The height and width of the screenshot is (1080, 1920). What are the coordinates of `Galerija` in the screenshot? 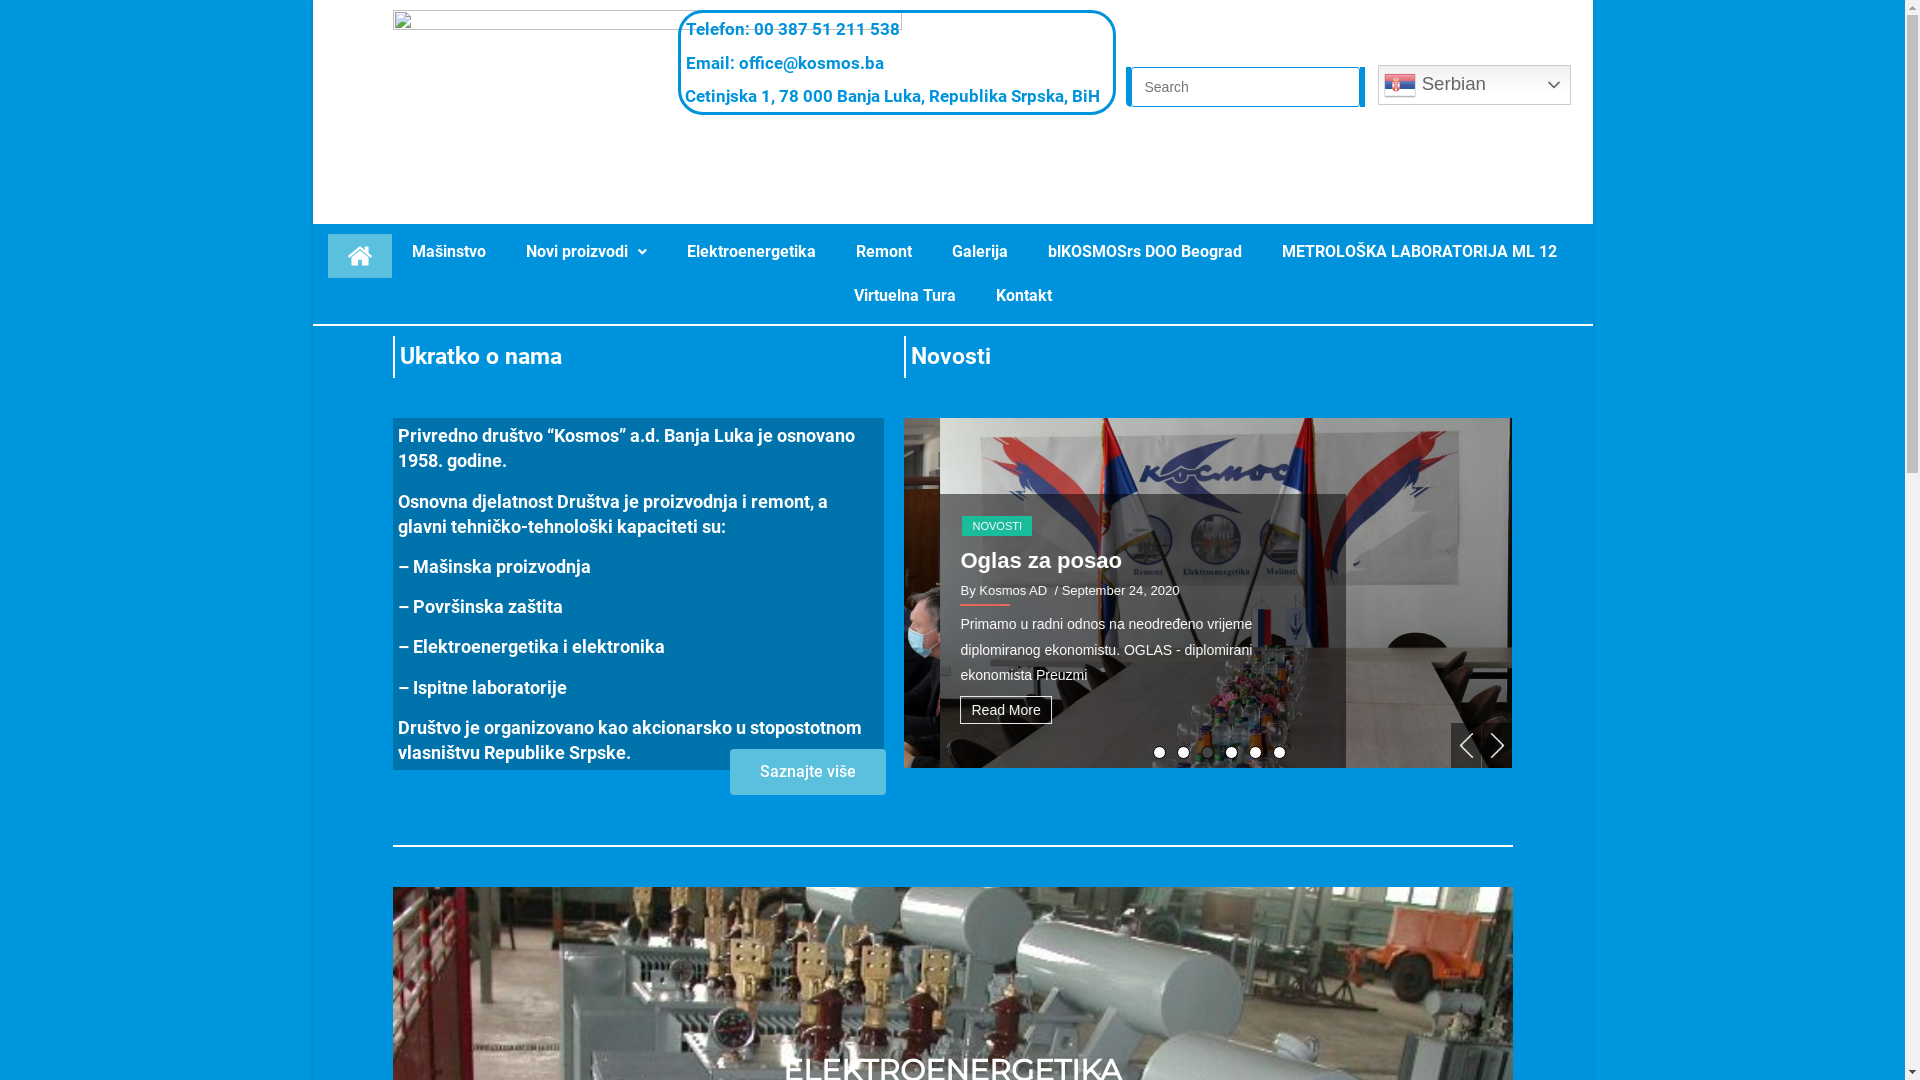 It's located at (980, 252).